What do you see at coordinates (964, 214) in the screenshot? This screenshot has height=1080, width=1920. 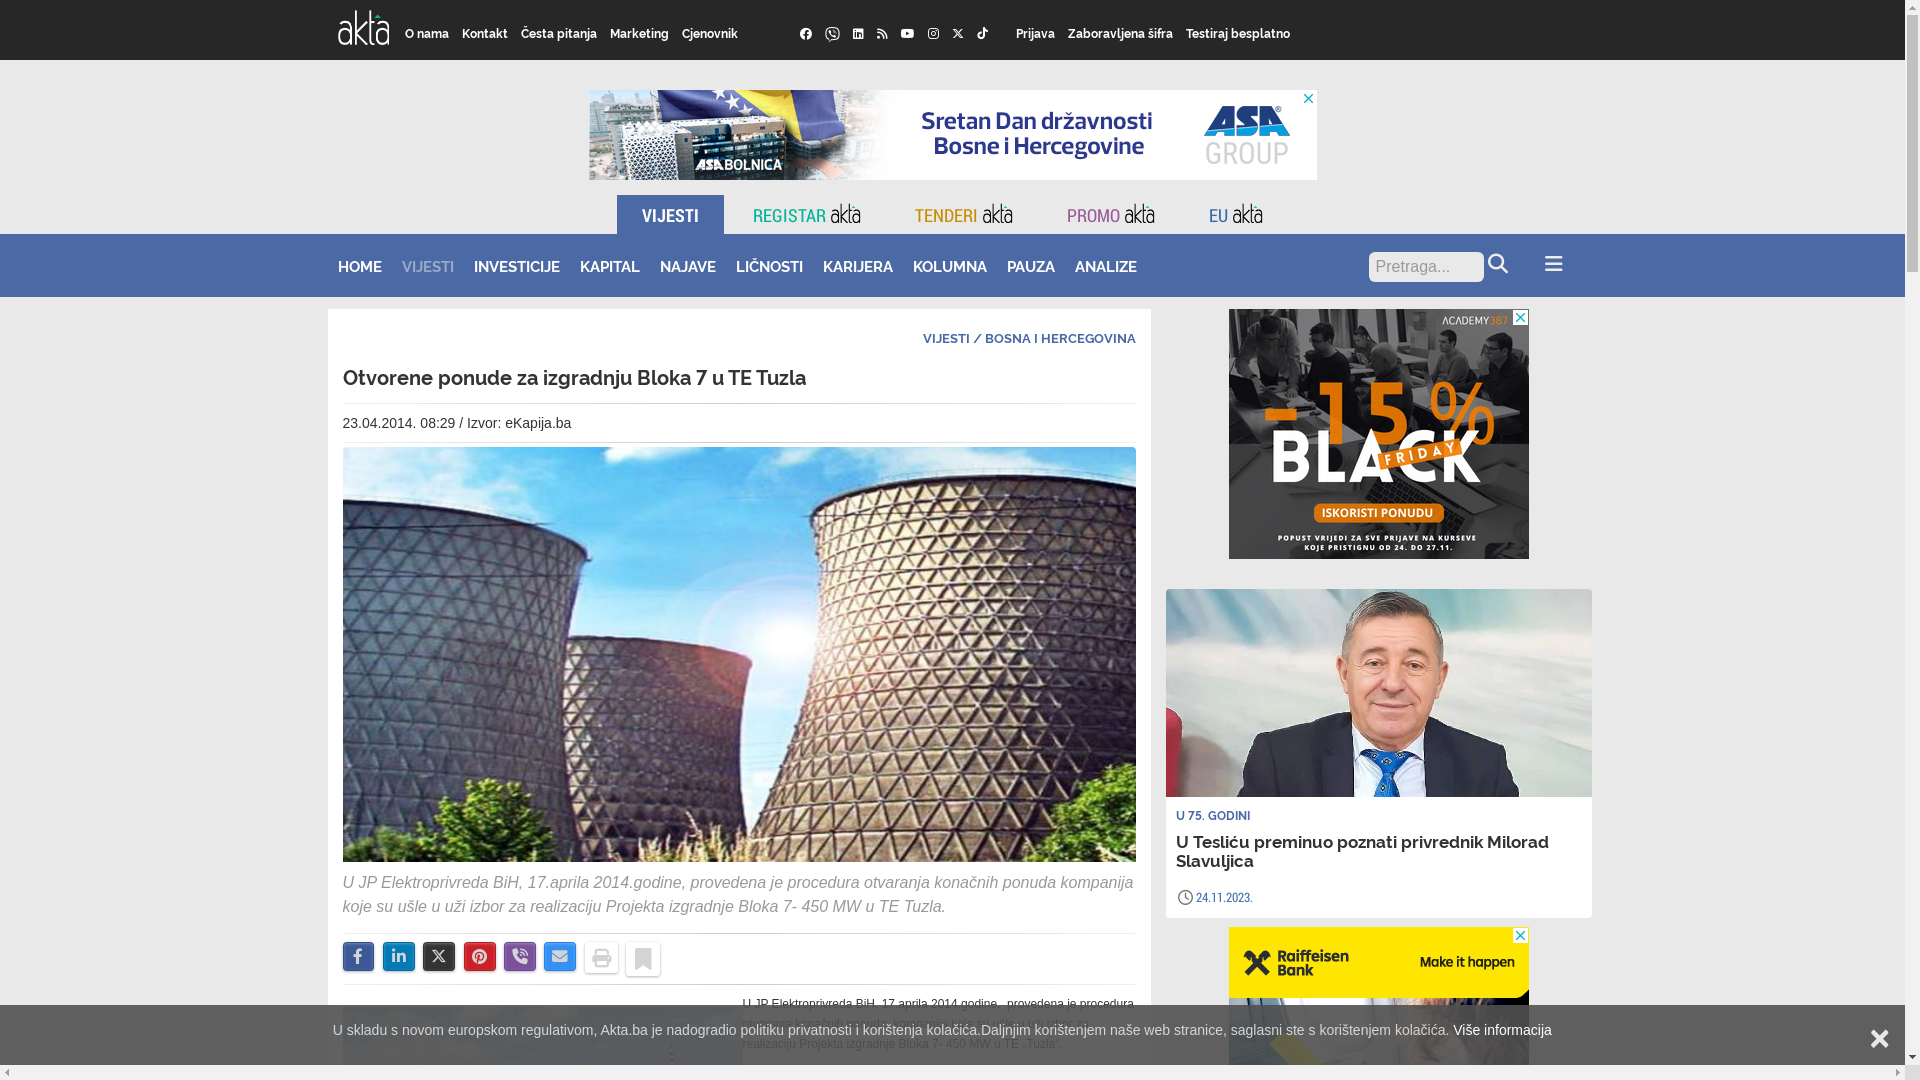 I see `TENDERI` at bounding box center [964, 214].